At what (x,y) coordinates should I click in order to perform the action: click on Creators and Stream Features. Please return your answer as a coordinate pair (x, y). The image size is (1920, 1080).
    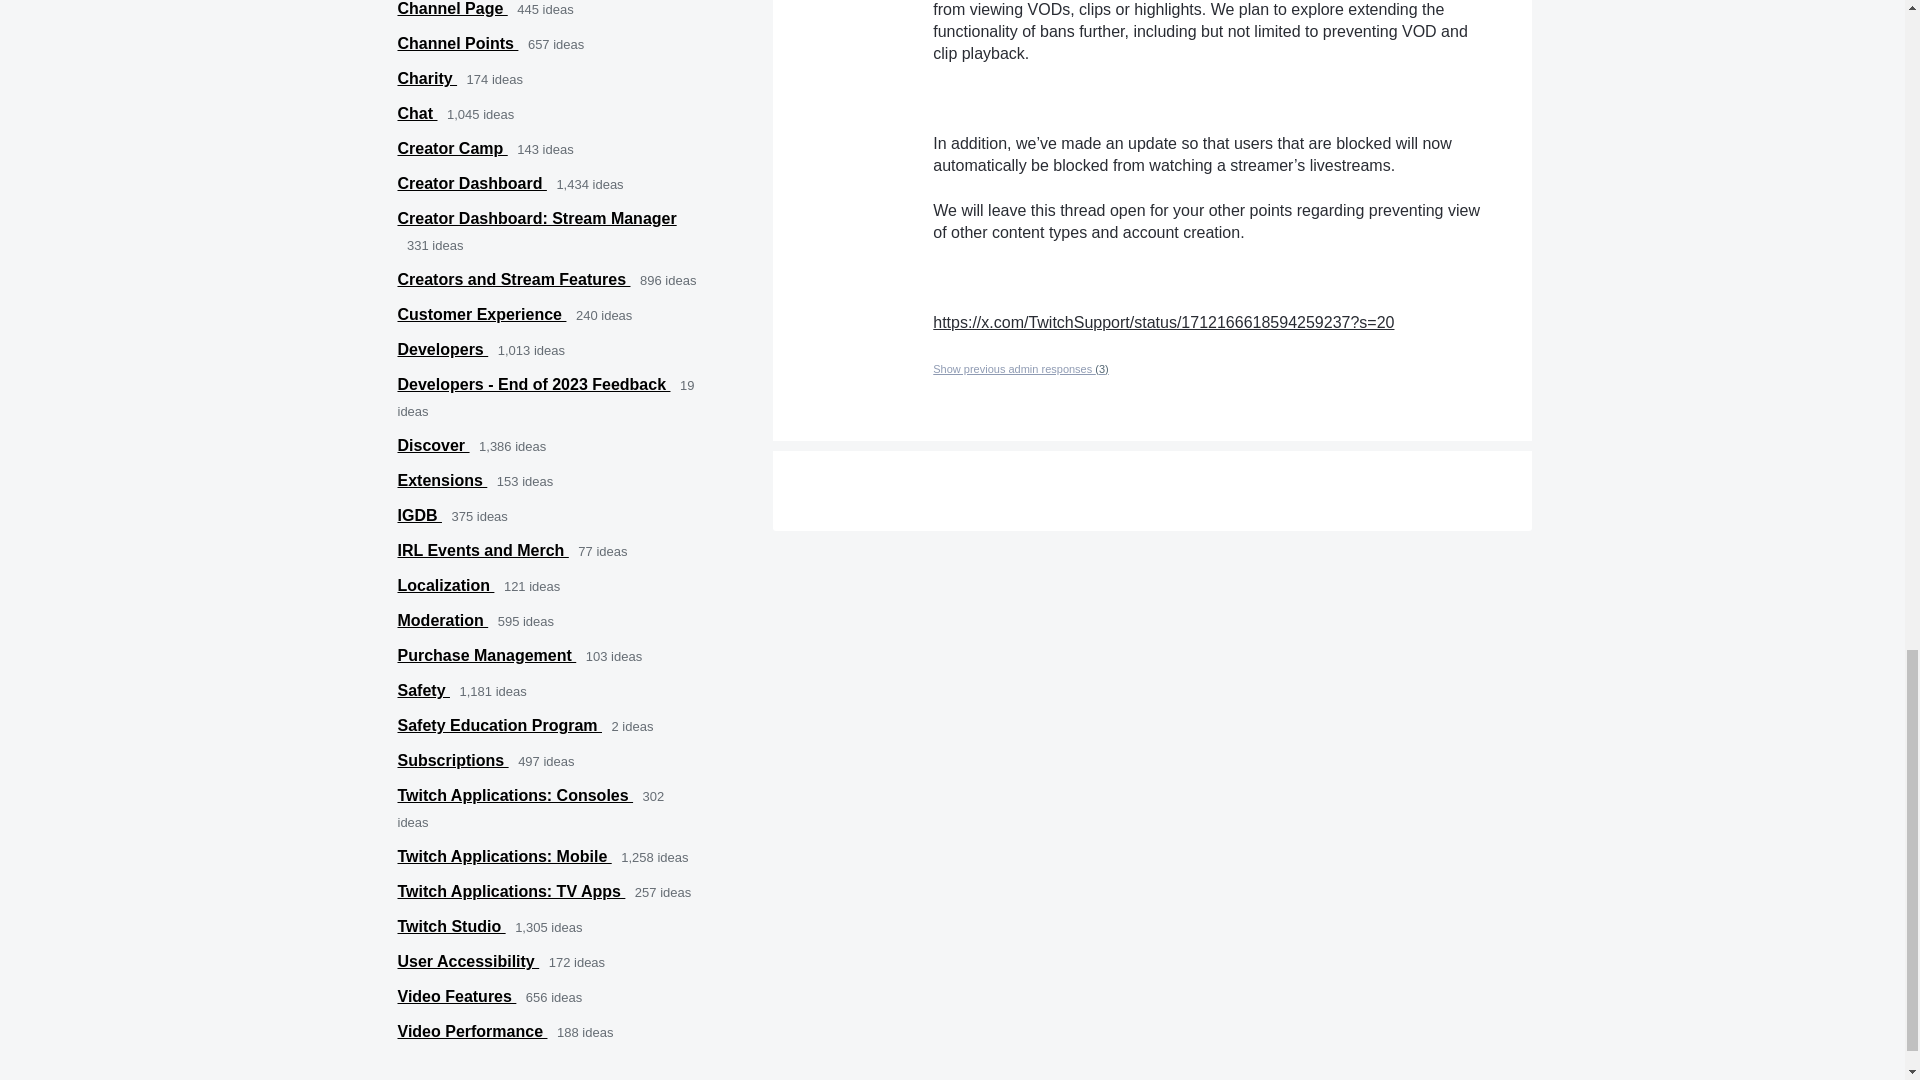
    Looking at the image, I should click on (514, 280).